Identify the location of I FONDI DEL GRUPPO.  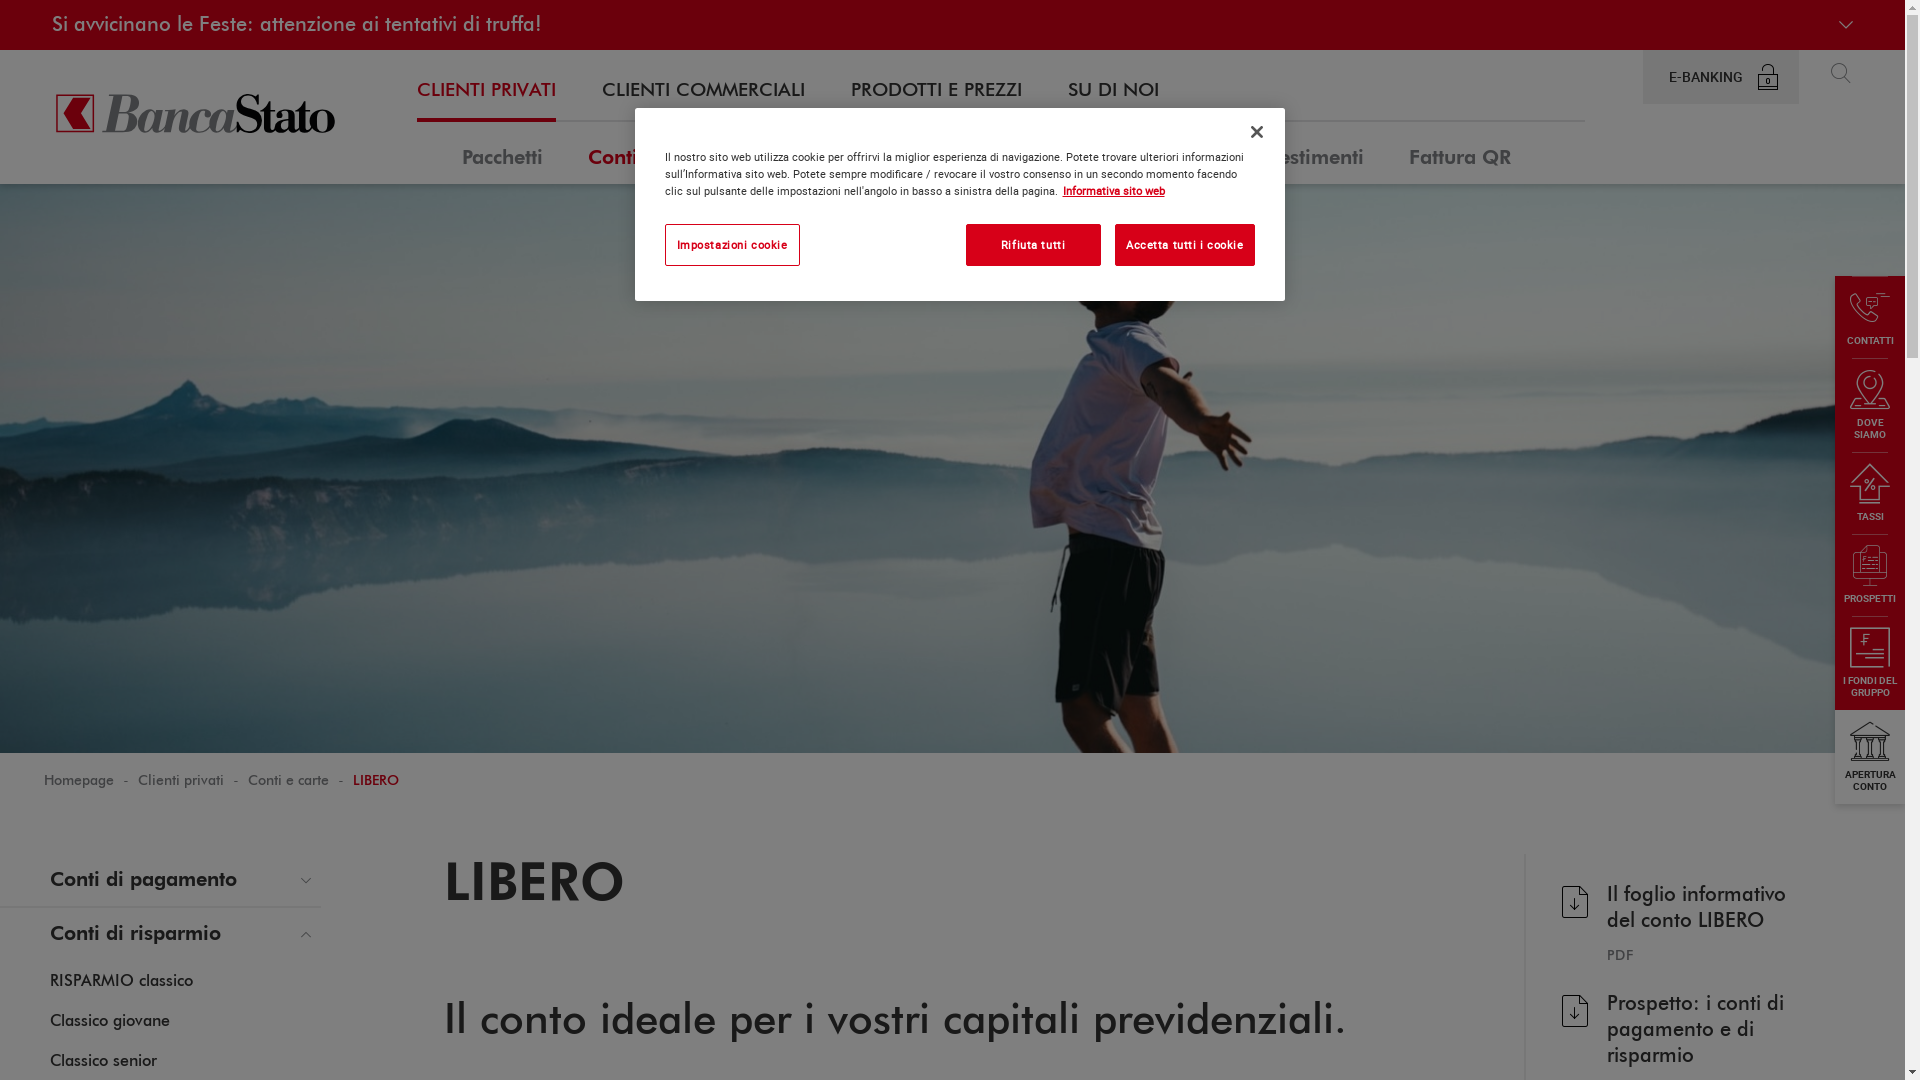
(1870, 663).